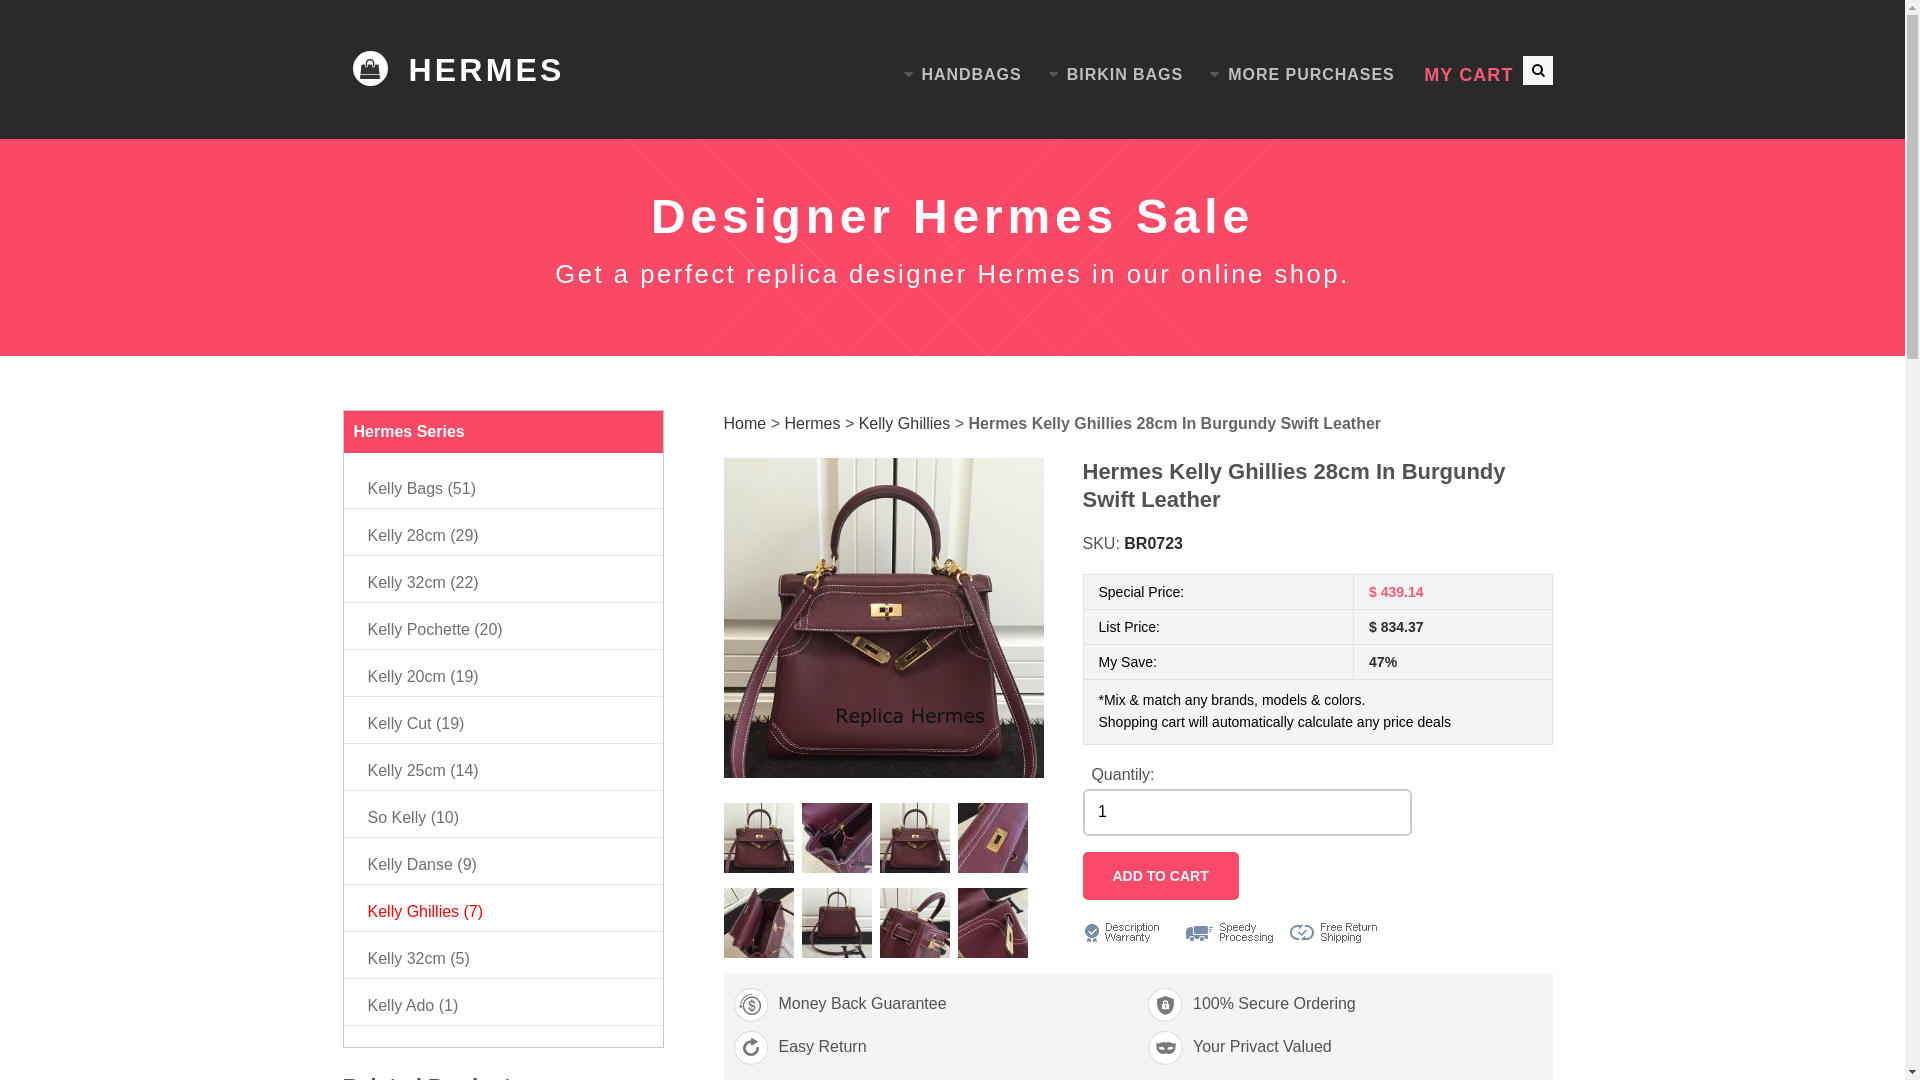  Describe the element at coordinates (424, 582) in the screenshot. I see `Kelly 32cm (22)` at that location.